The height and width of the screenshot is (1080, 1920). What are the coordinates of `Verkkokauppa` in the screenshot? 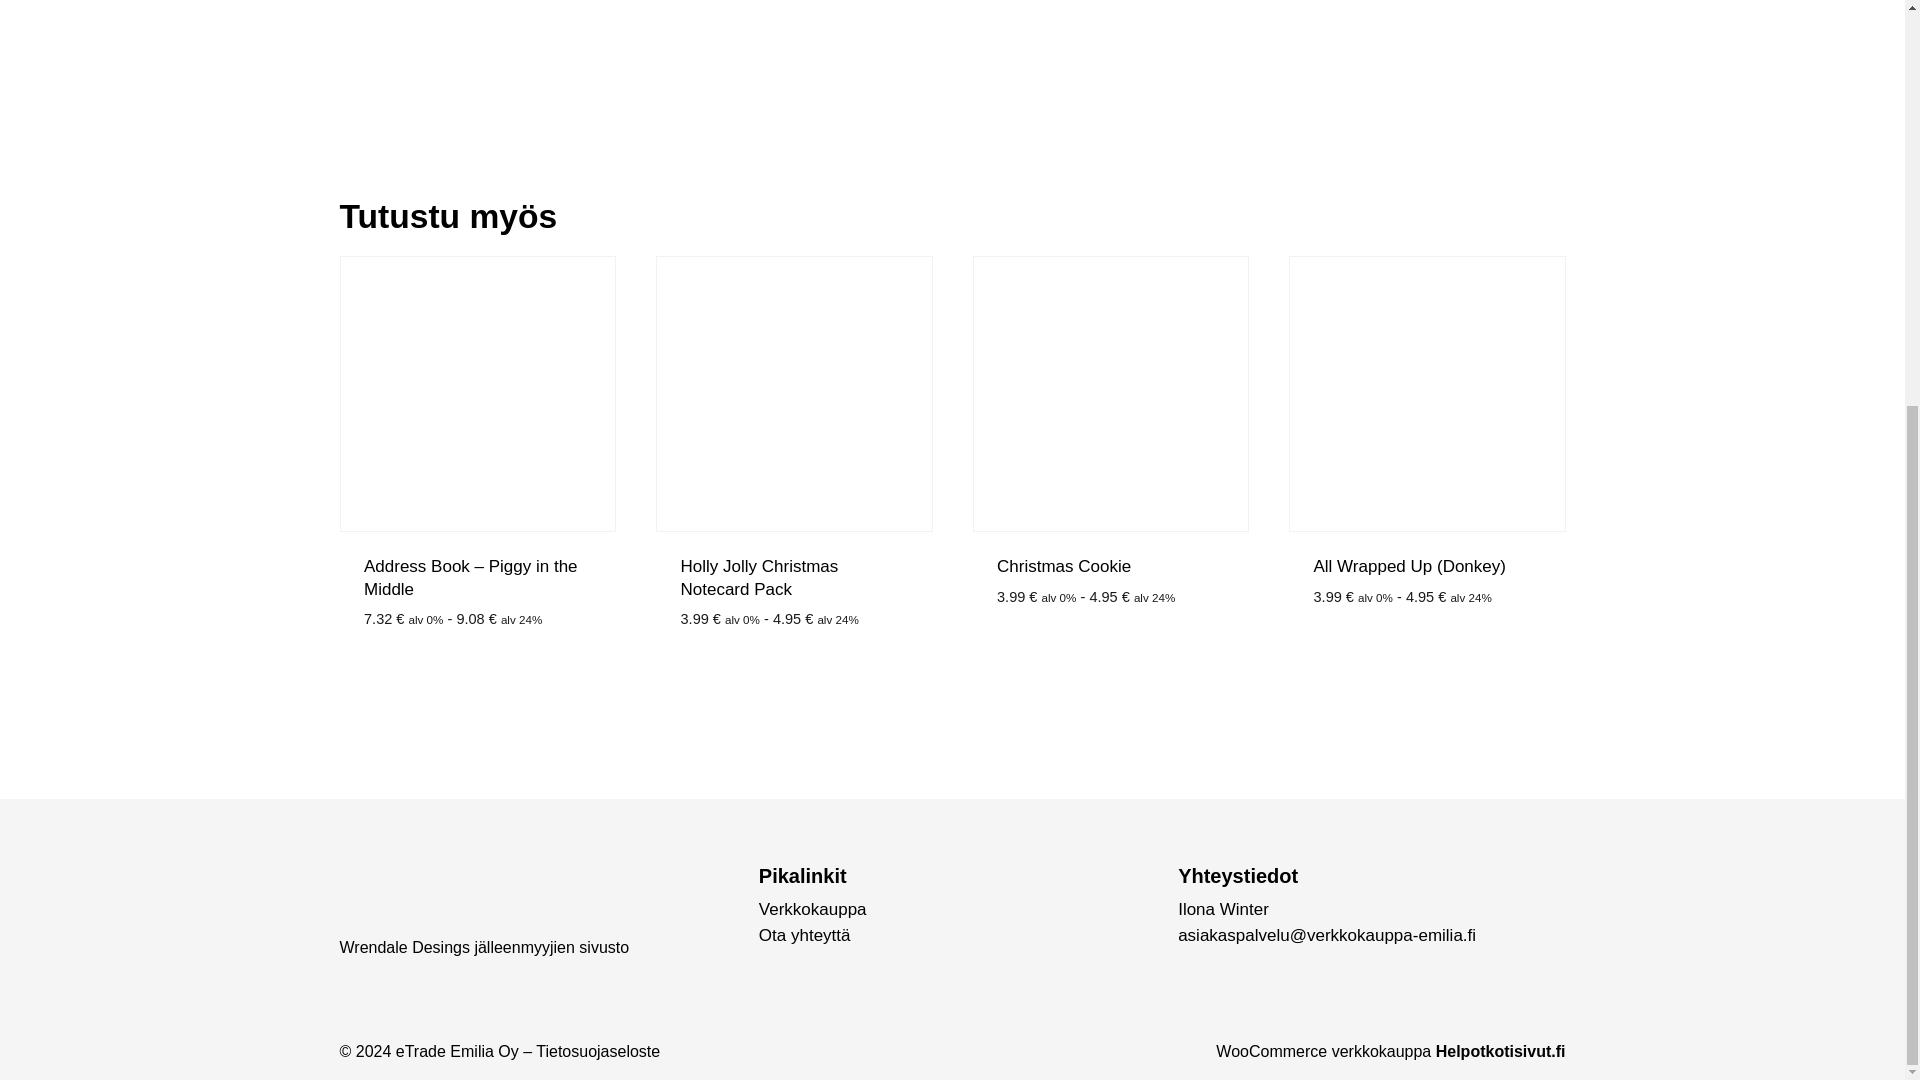 It's located at (812, 909).